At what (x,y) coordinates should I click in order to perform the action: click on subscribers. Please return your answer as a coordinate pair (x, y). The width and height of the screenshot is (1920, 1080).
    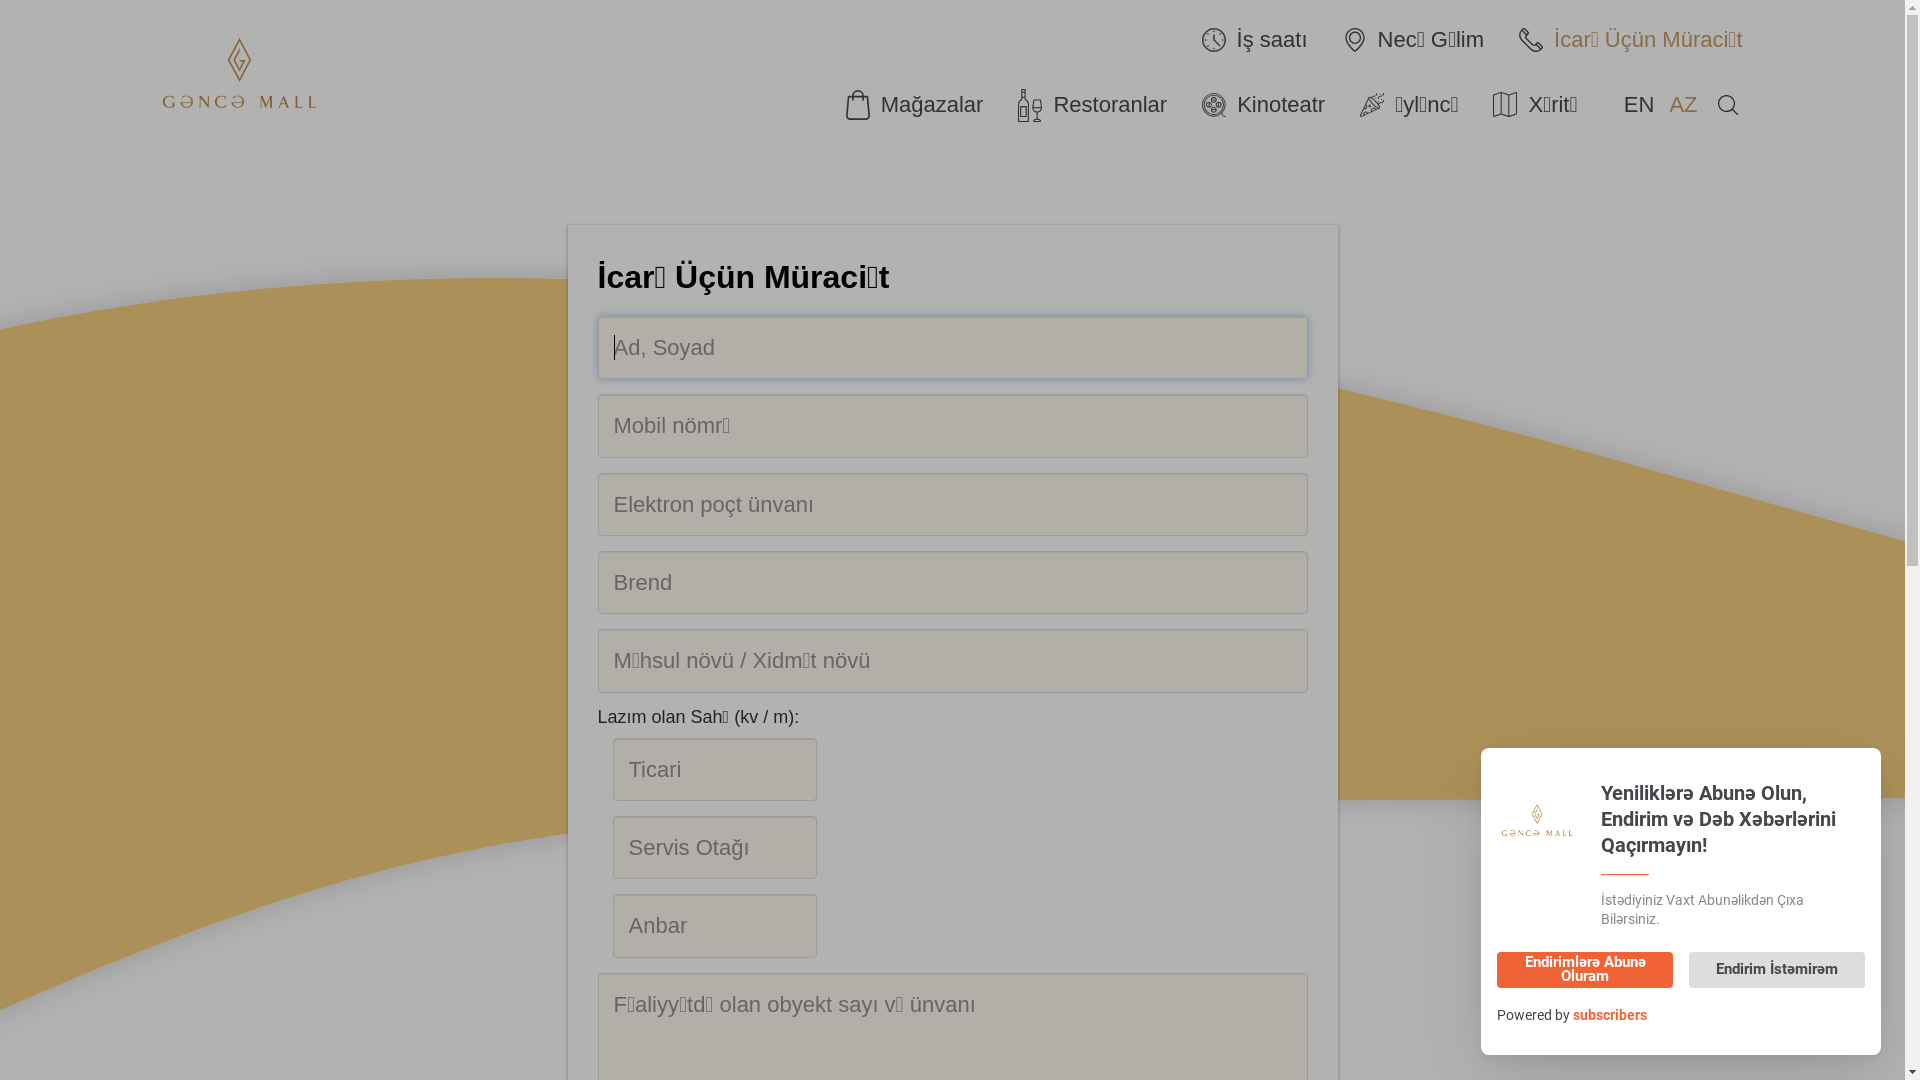
    Looking at the image, I should click on (1610, 1015).